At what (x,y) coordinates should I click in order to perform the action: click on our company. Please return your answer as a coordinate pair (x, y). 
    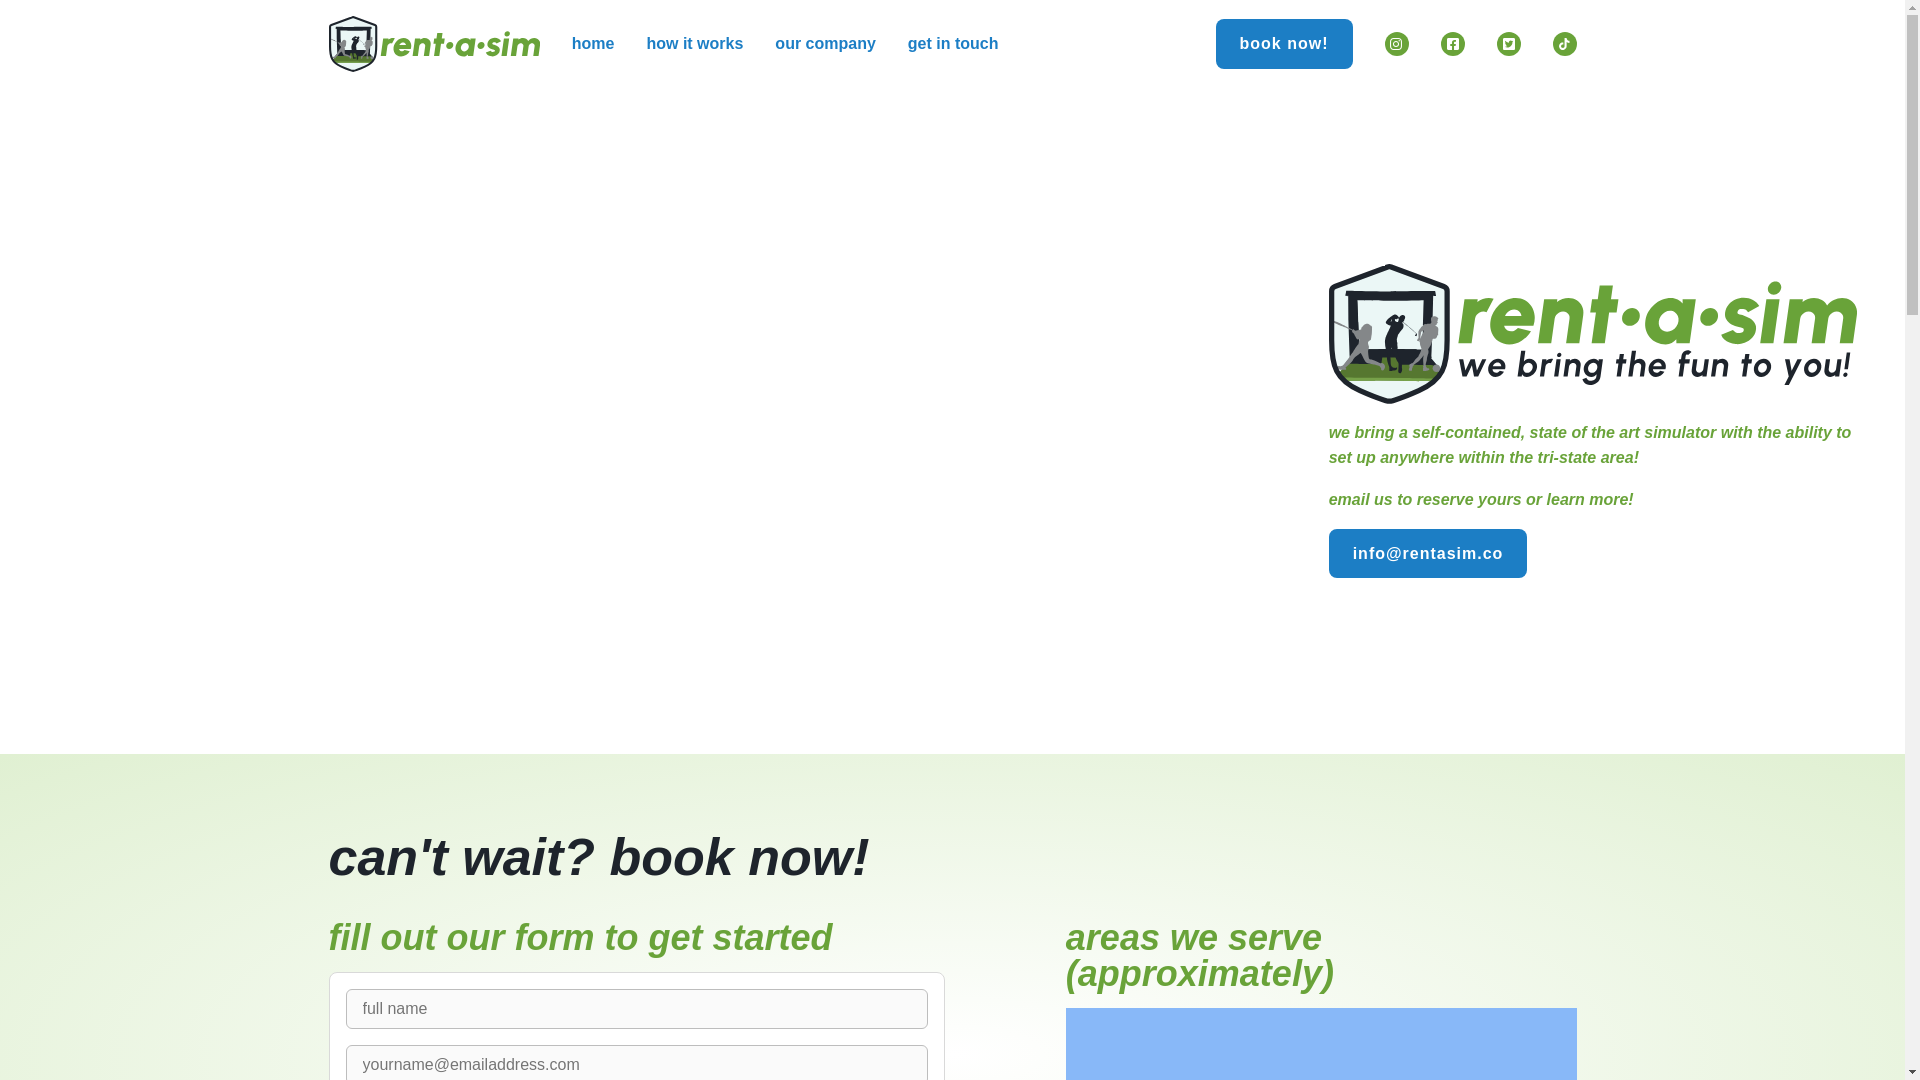
    Looking at the image, I should click on (825, 42).